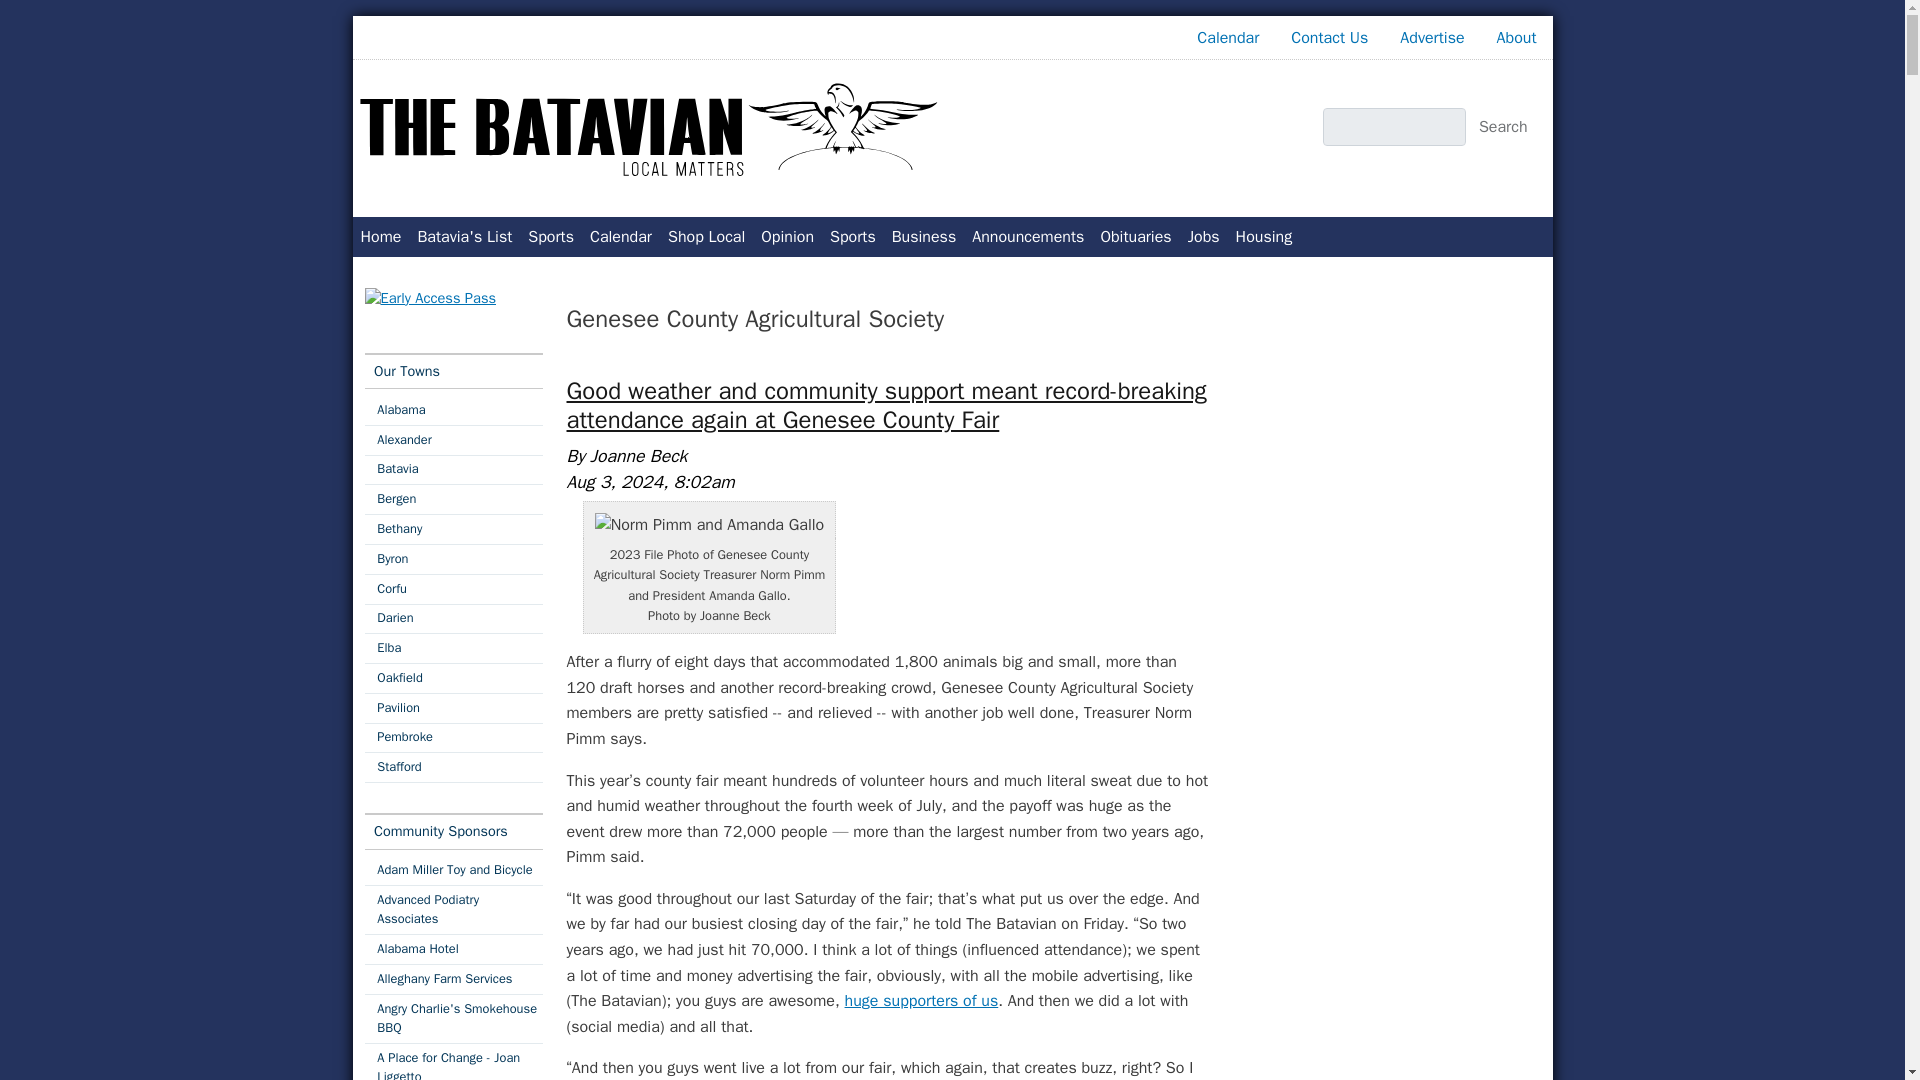 The image size is (1920, 1080). Describe the element at coordinates (1329, 38) in the screenshot. I see `Contact Us` at that location.